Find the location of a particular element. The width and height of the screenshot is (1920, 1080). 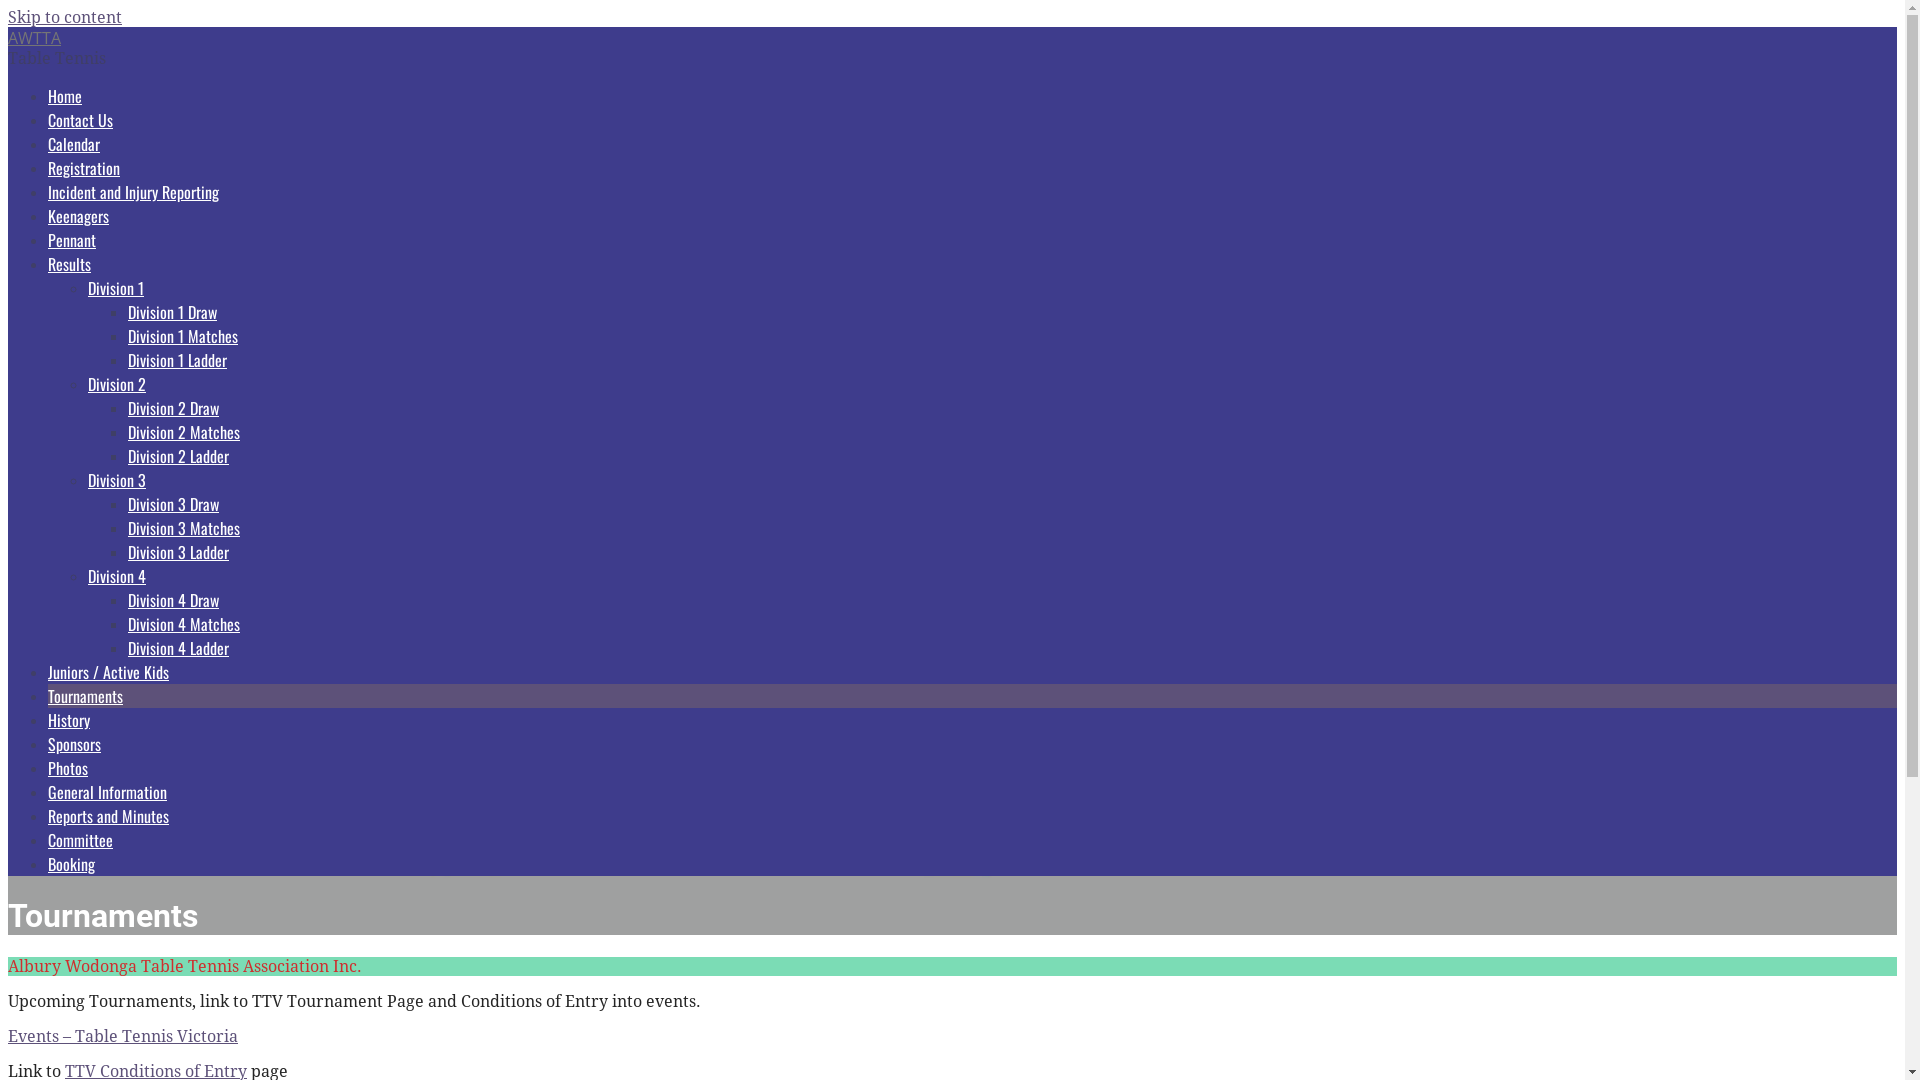

Contact Us is located at coordinates (80, 120).